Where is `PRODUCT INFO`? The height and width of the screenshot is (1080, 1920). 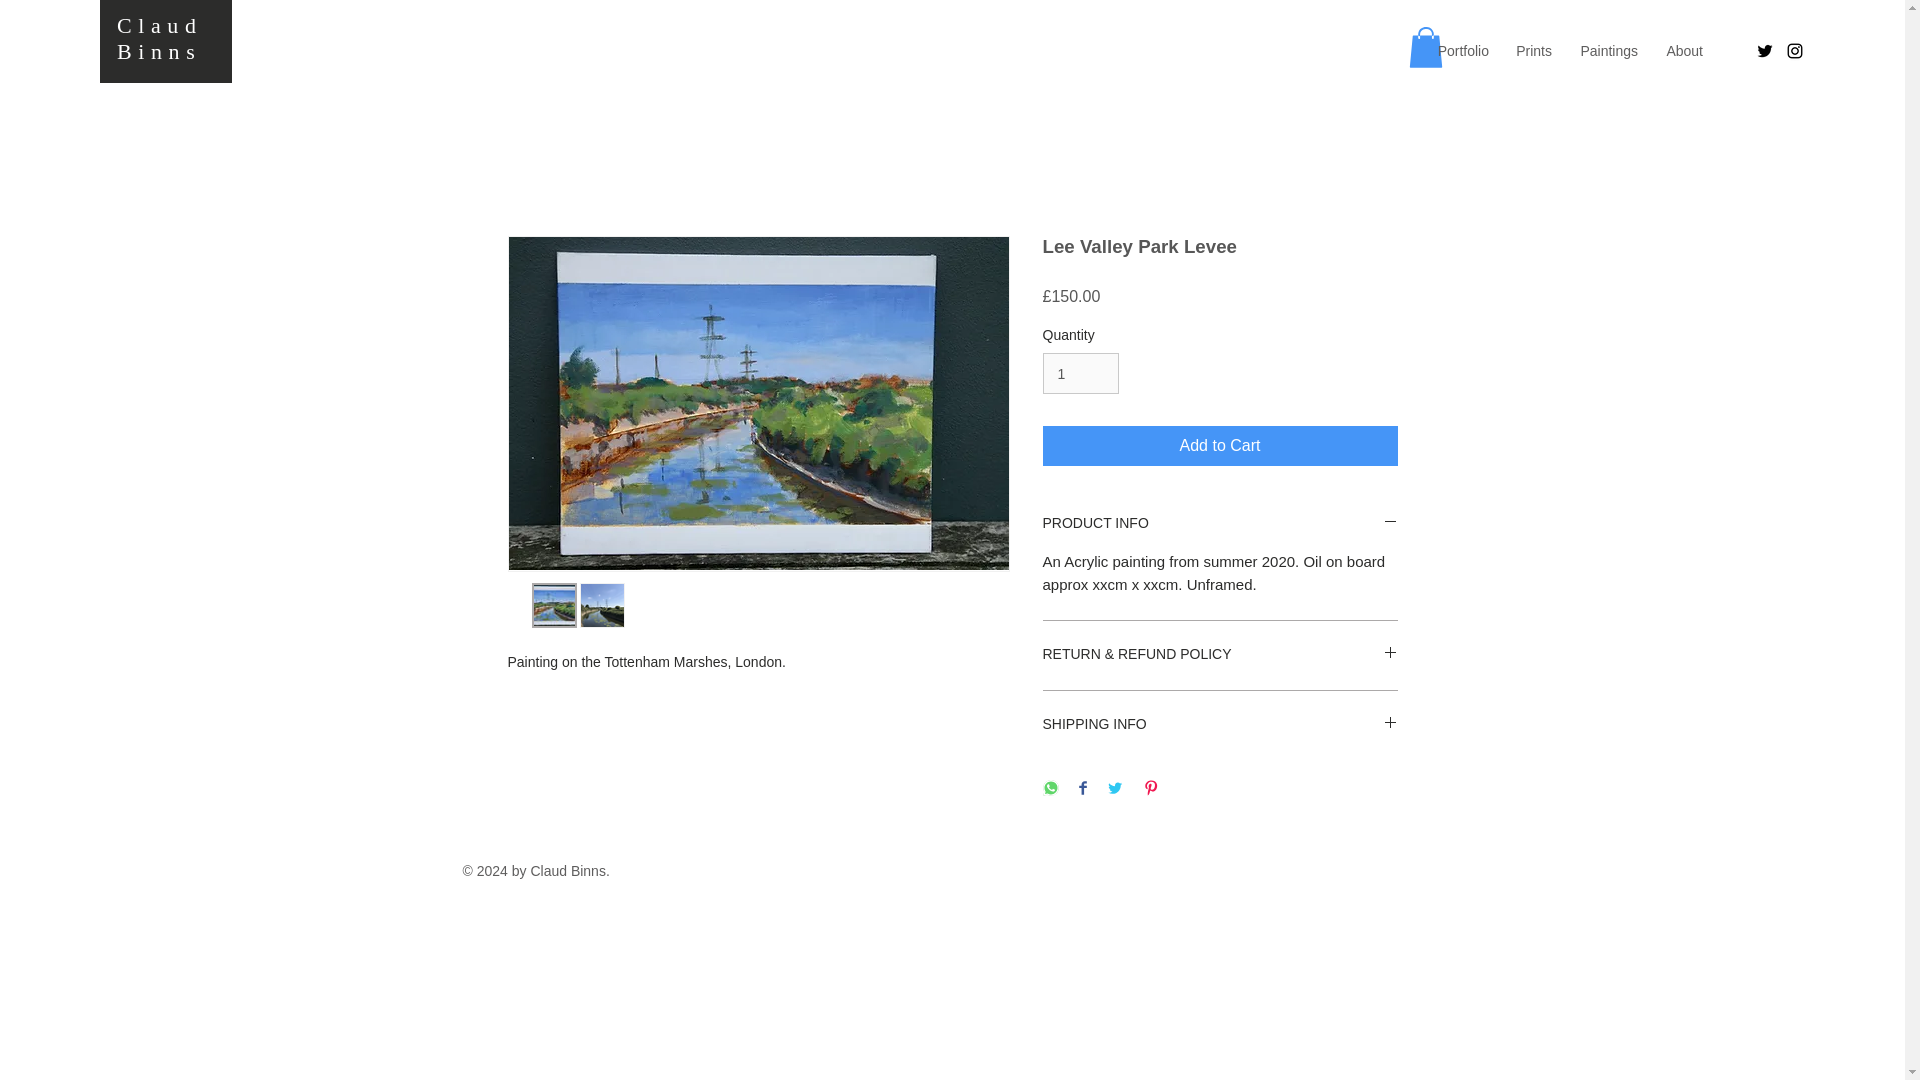 PRODUCT INFO is located at coordinates (1220, 524).